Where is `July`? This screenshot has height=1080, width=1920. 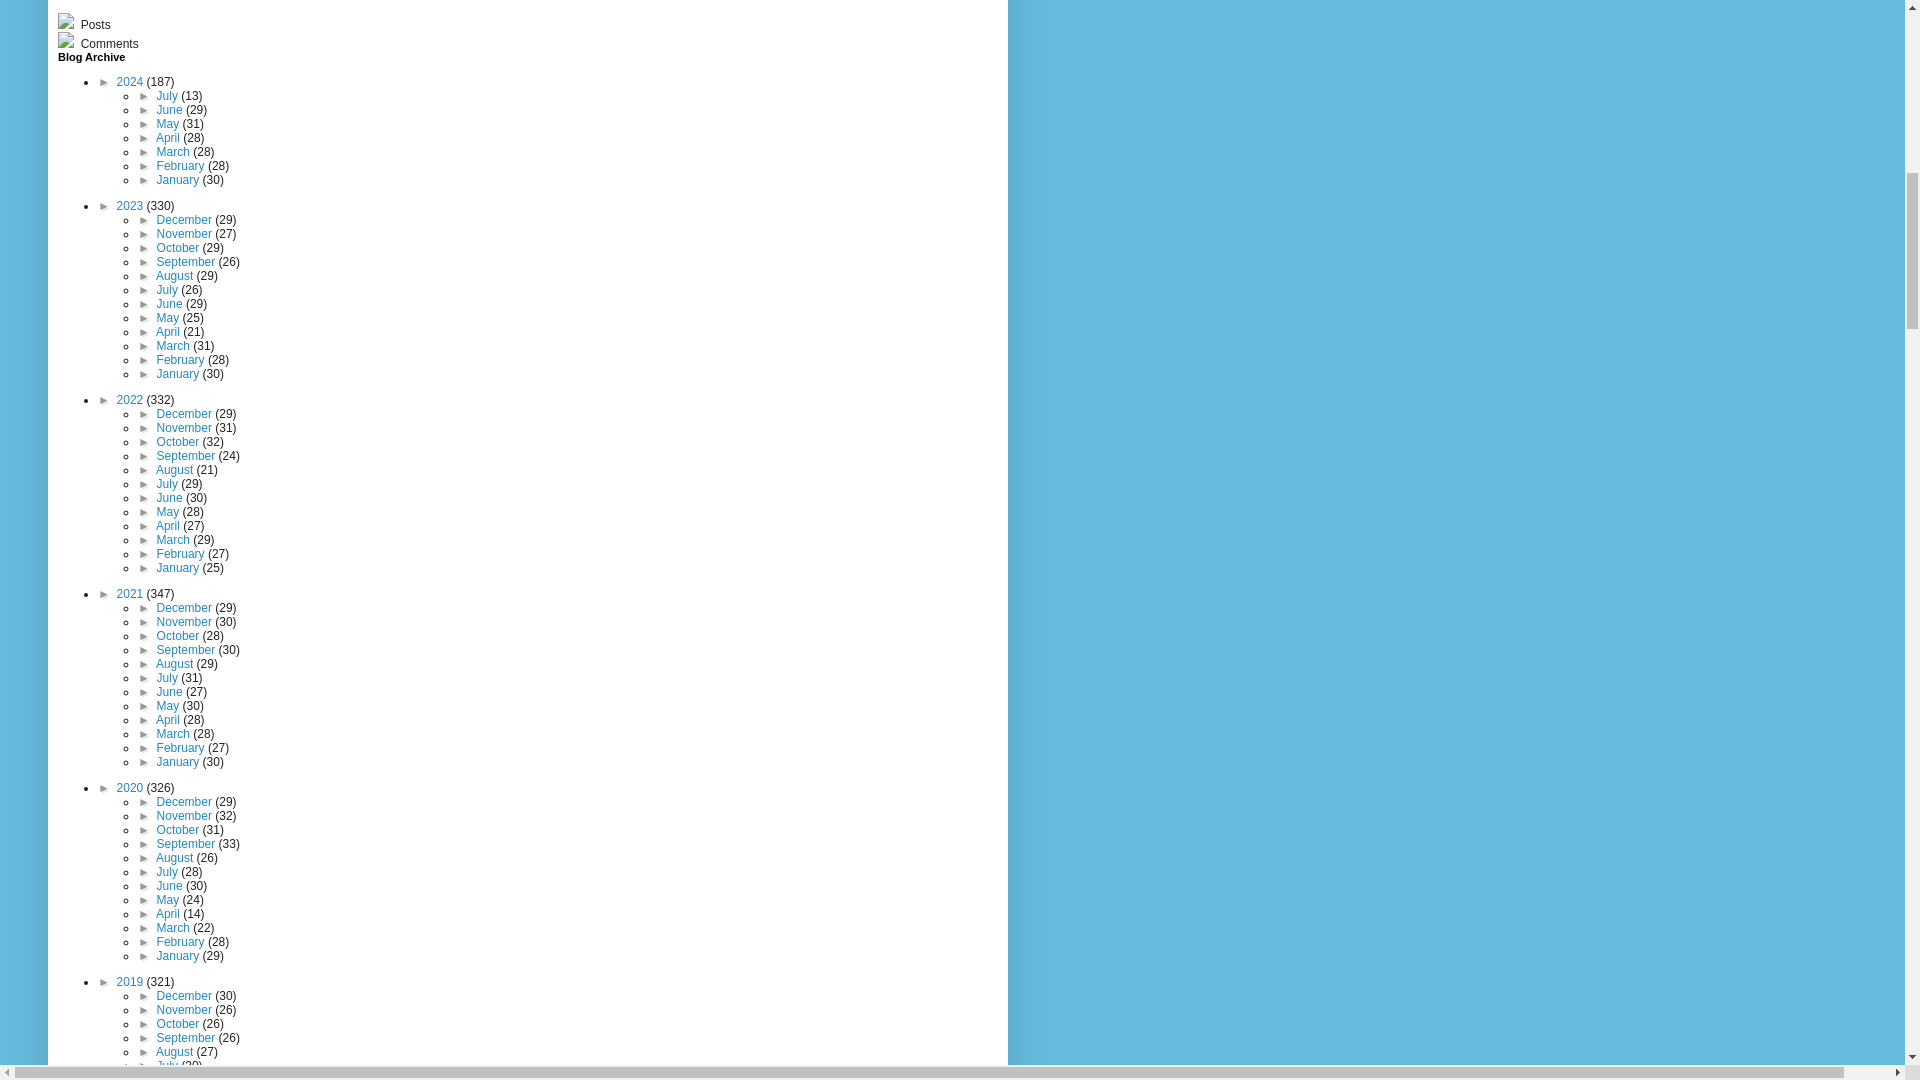
July is located at coordinates (170, 95).